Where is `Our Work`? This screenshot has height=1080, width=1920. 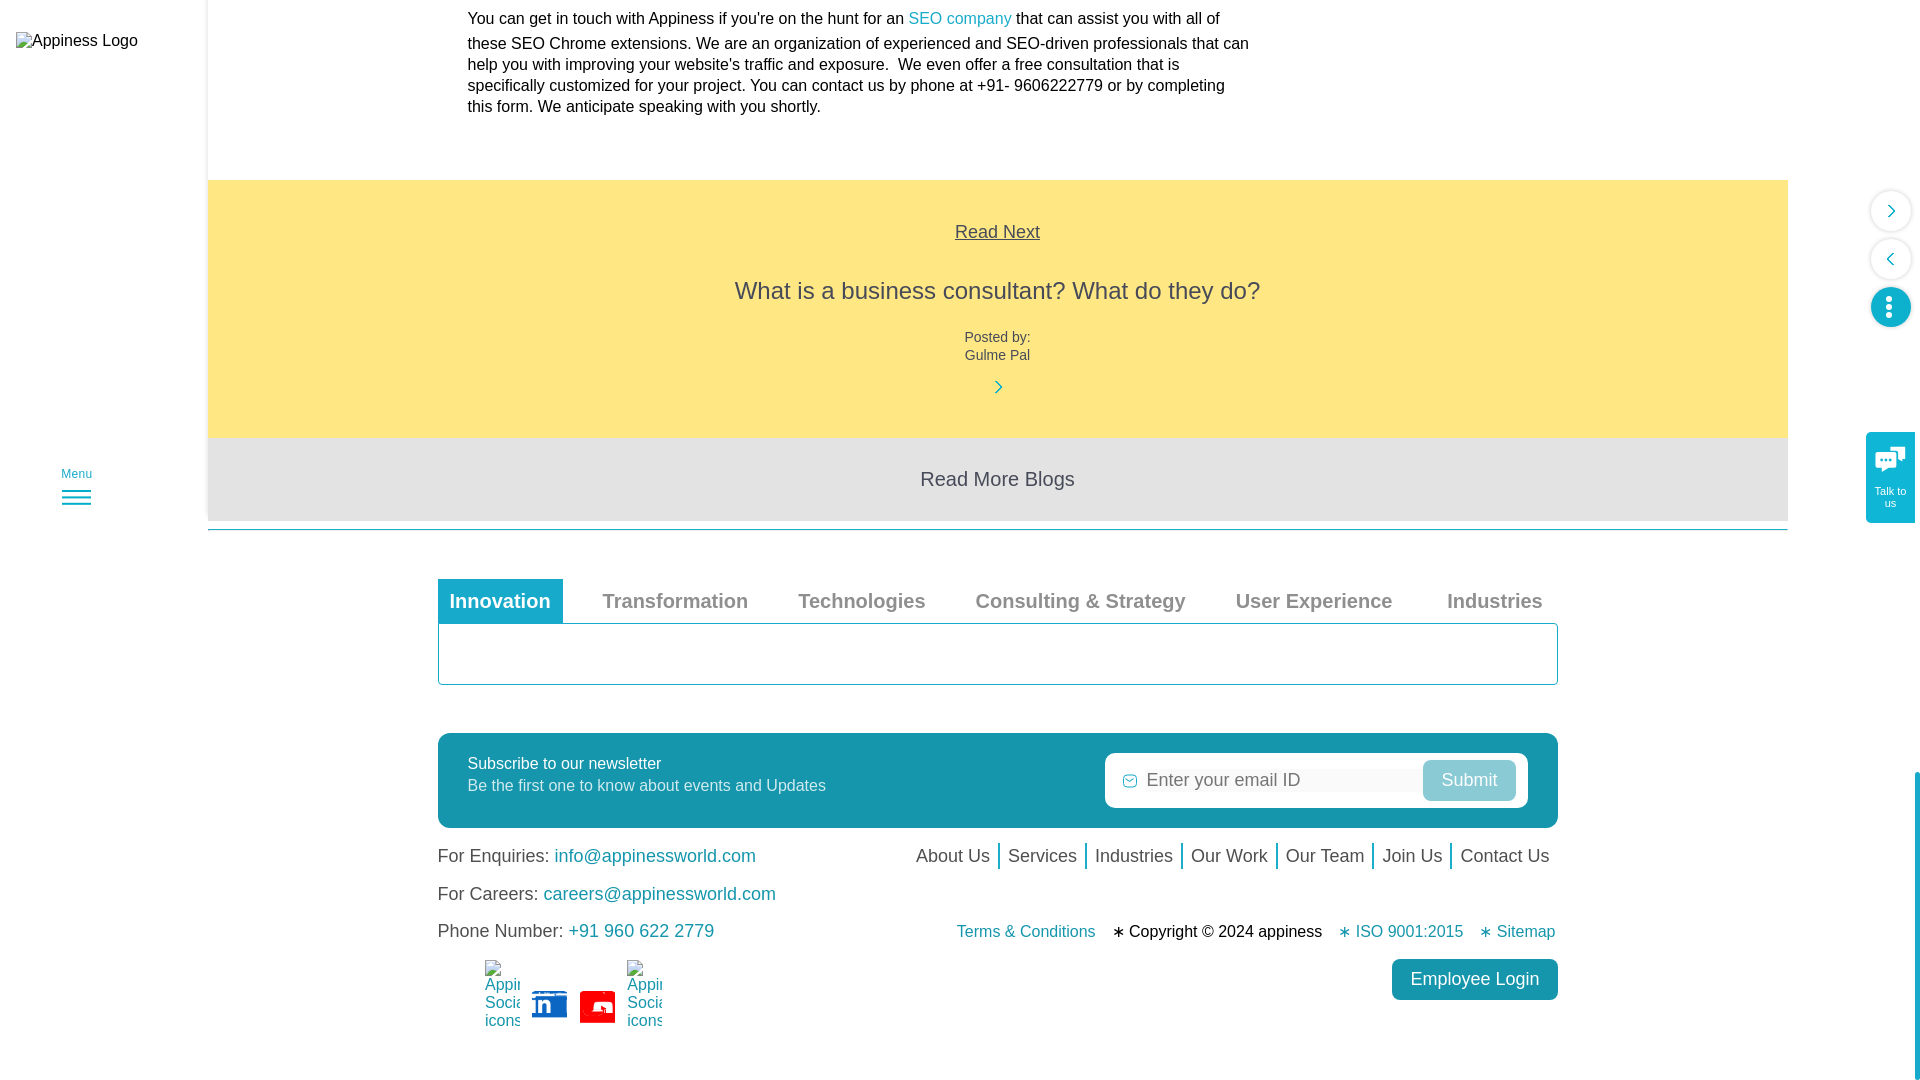
Our Work is located at coordinates (1229, 856).